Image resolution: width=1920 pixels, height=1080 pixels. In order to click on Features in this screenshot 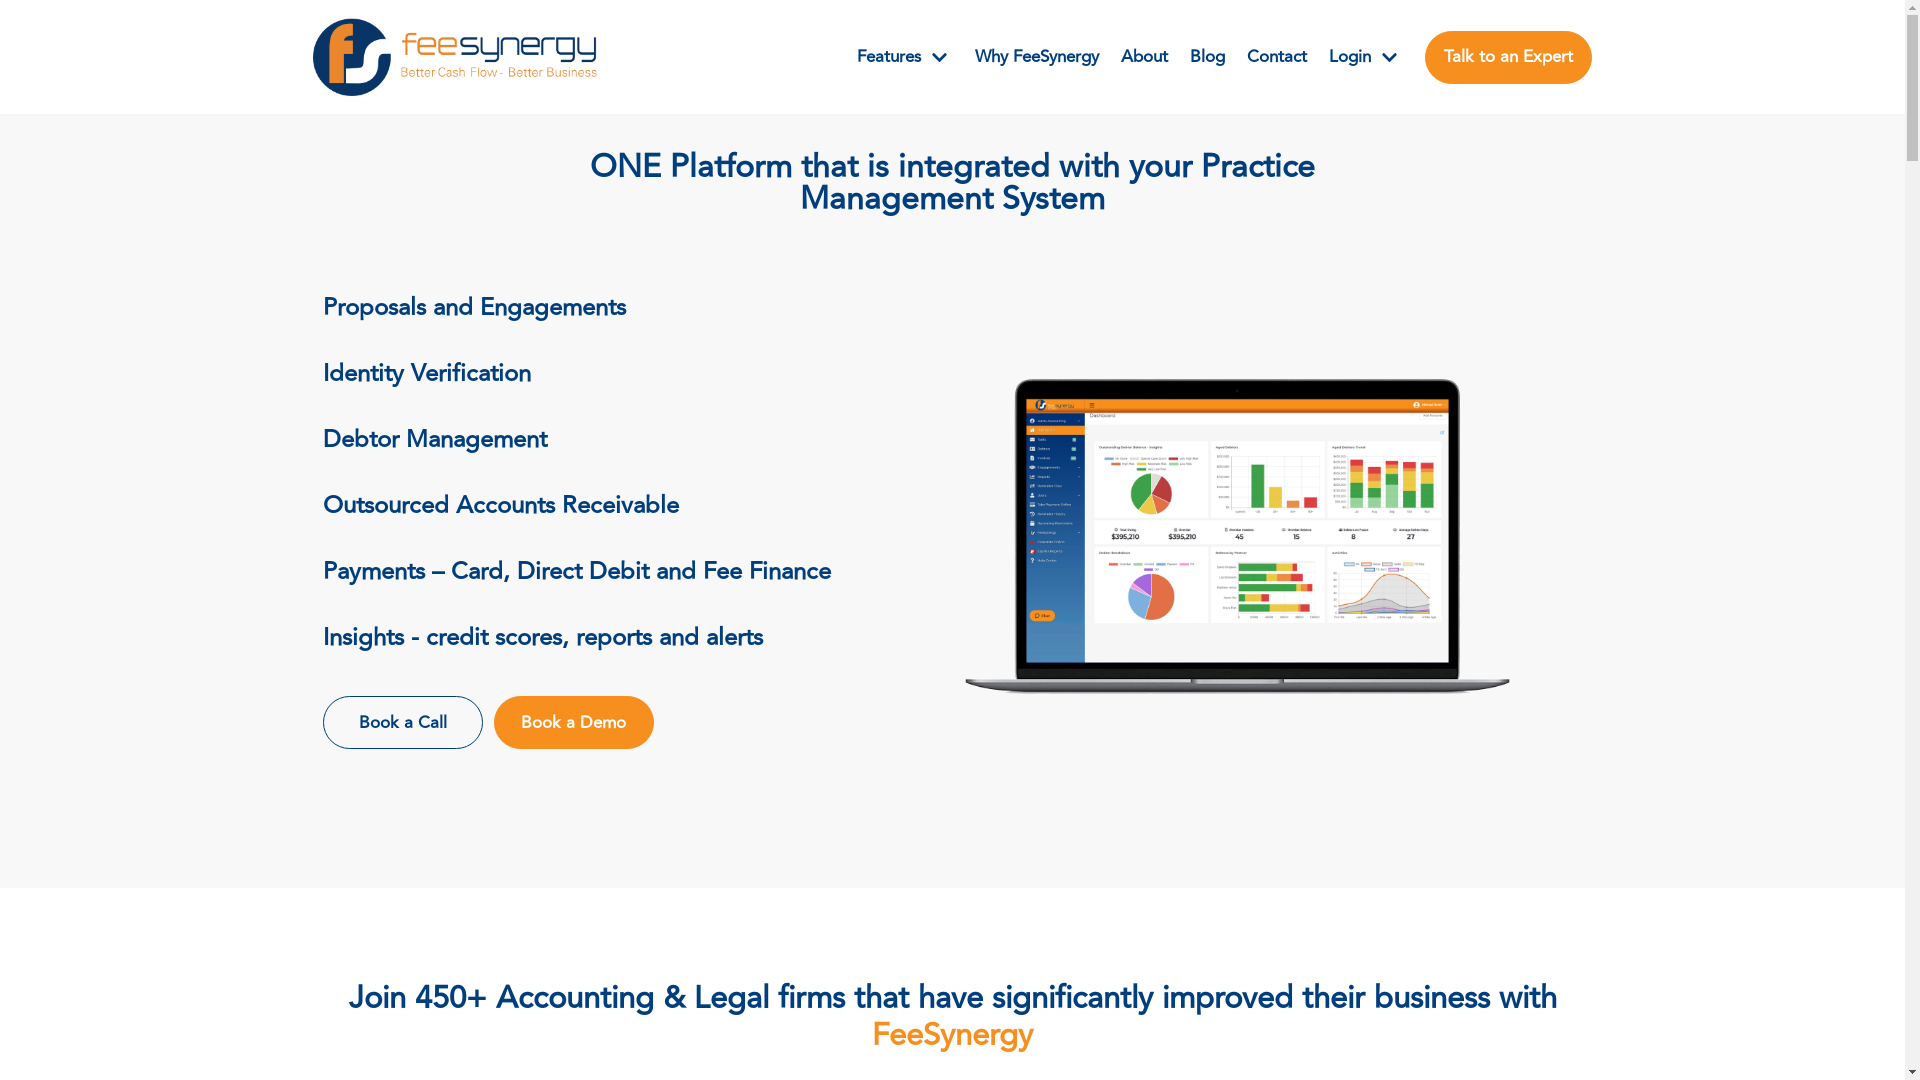, I will do `click(905, 58)`.